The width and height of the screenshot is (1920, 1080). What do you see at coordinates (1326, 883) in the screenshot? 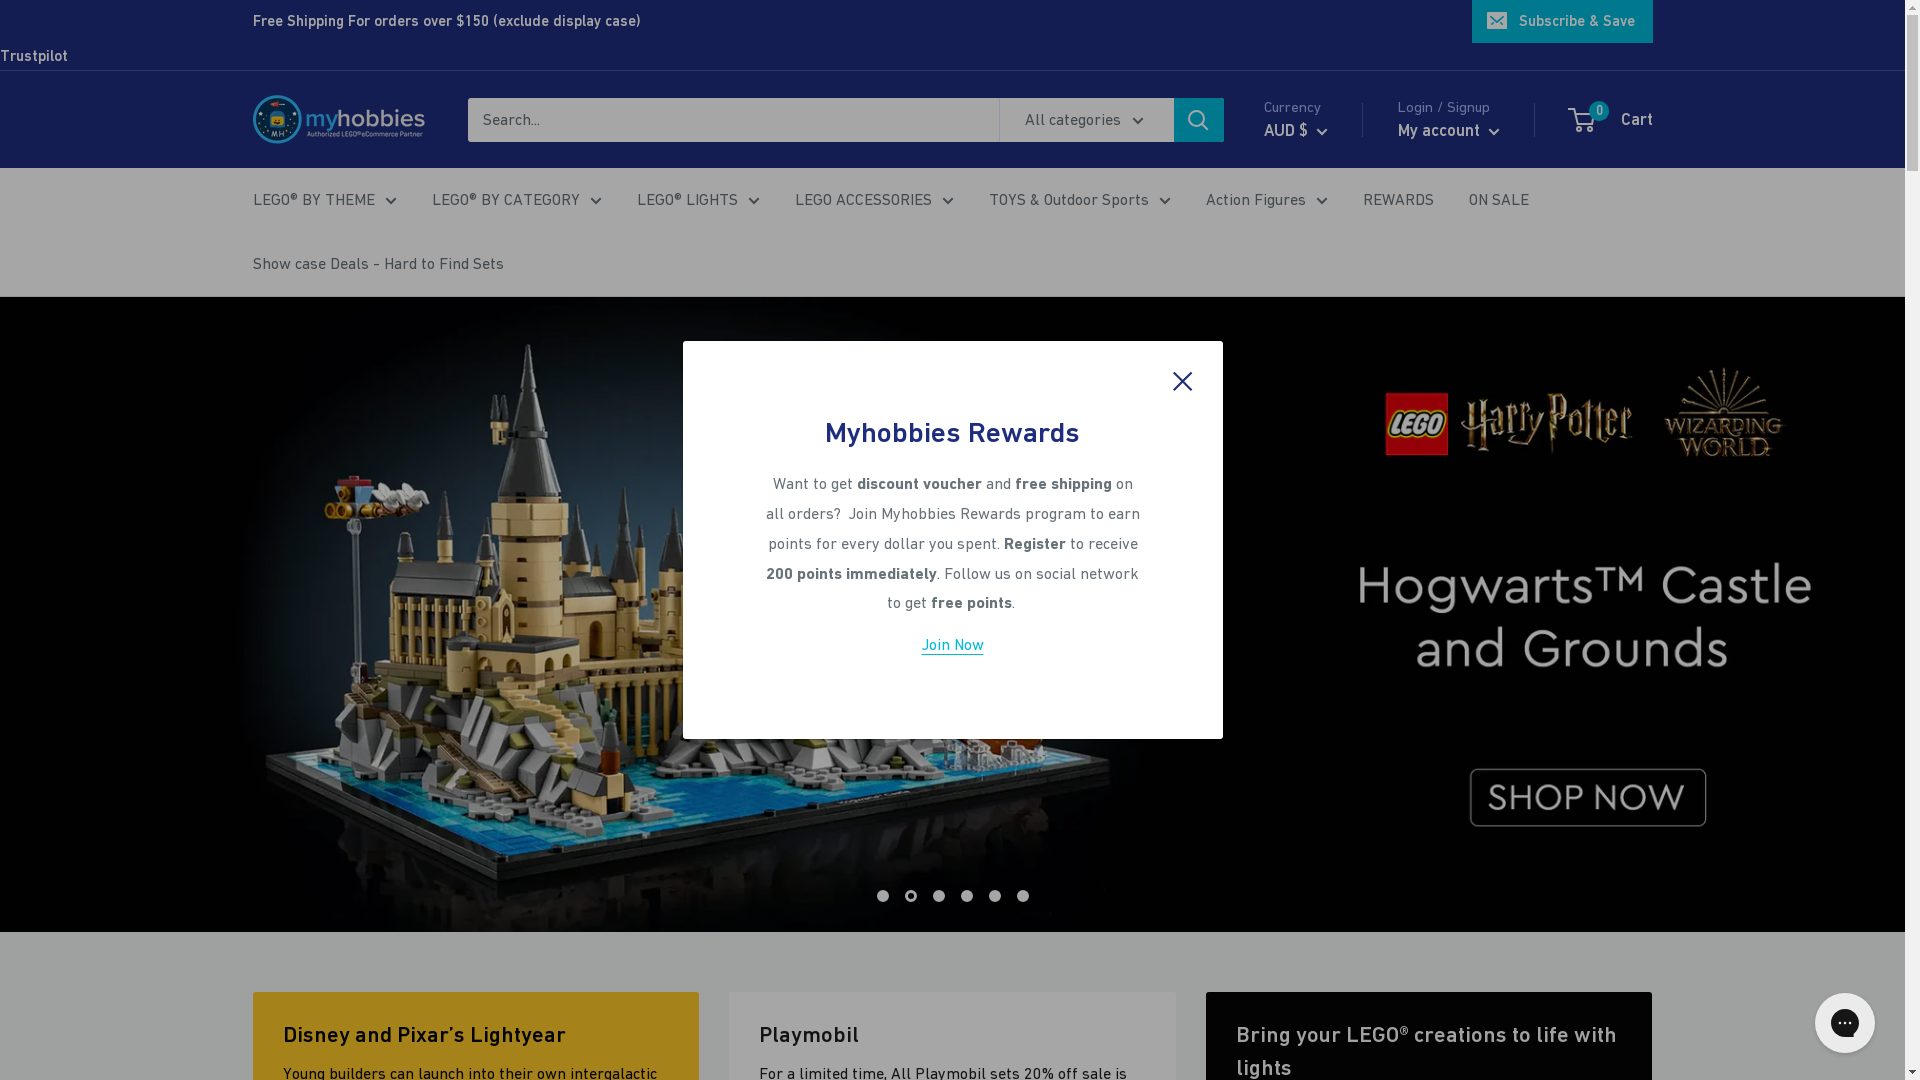
I see `BZD` at bounding box center [1326, 883].